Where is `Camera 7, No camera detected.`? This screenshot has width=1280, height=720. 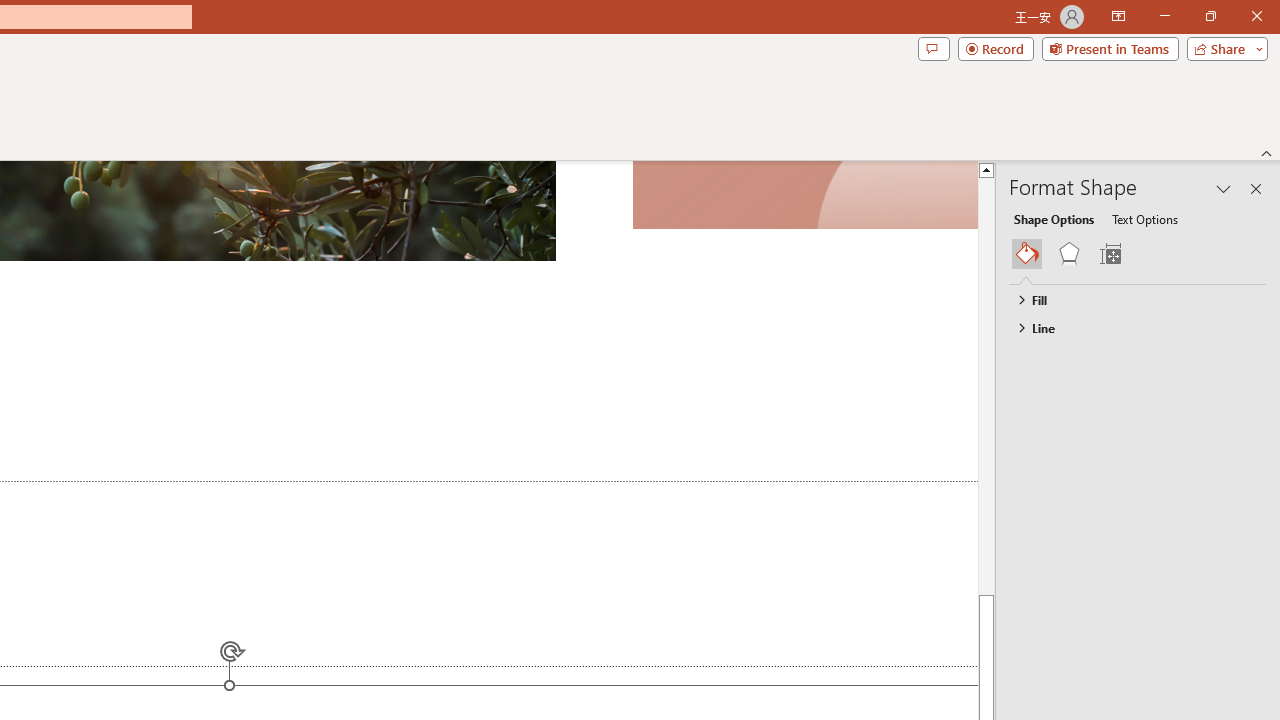 Camera 7, No camera detected. is located at coordinates (804, 195).